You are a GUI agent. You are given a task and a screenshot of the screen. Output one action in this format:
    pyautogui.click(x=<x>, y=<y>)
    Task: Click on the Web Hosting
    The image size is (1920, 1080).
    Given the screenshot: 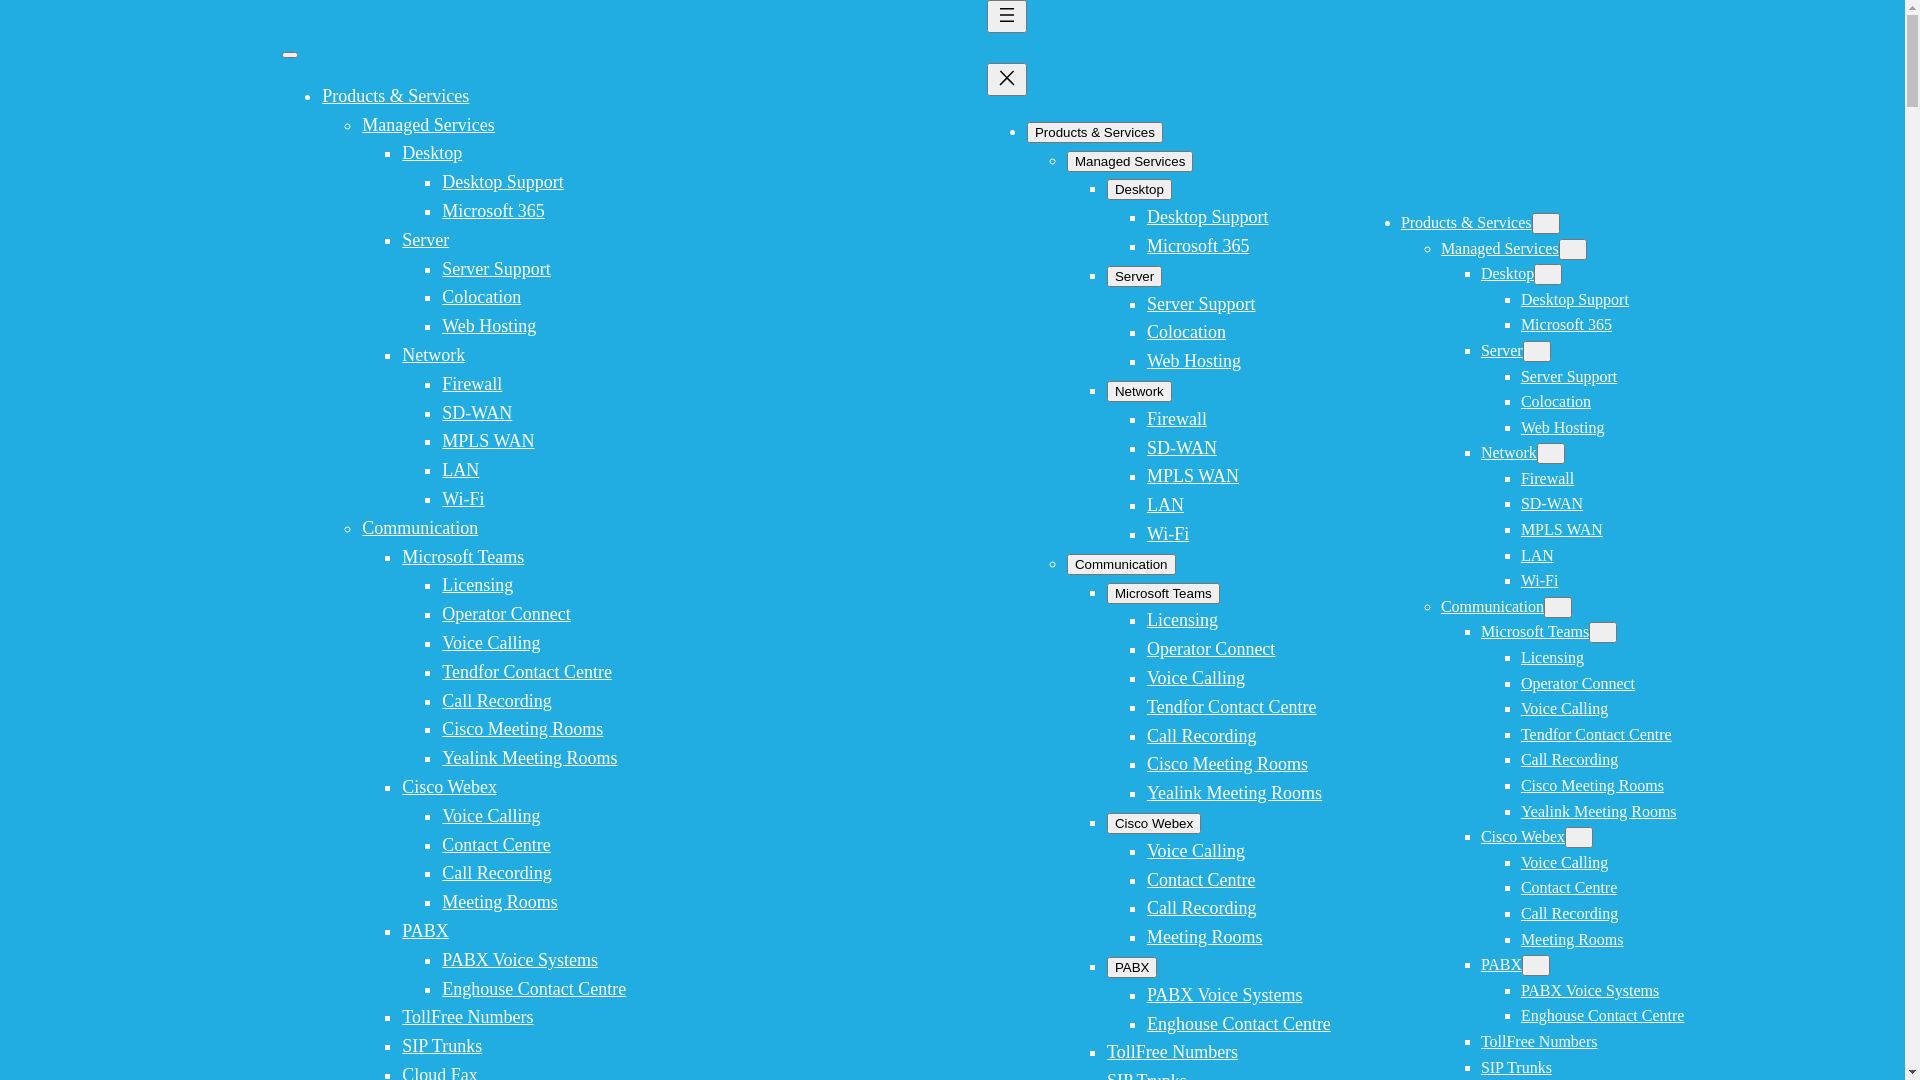 What is the action you would take?
    pyautogui.click(x=1563, y=428)
    